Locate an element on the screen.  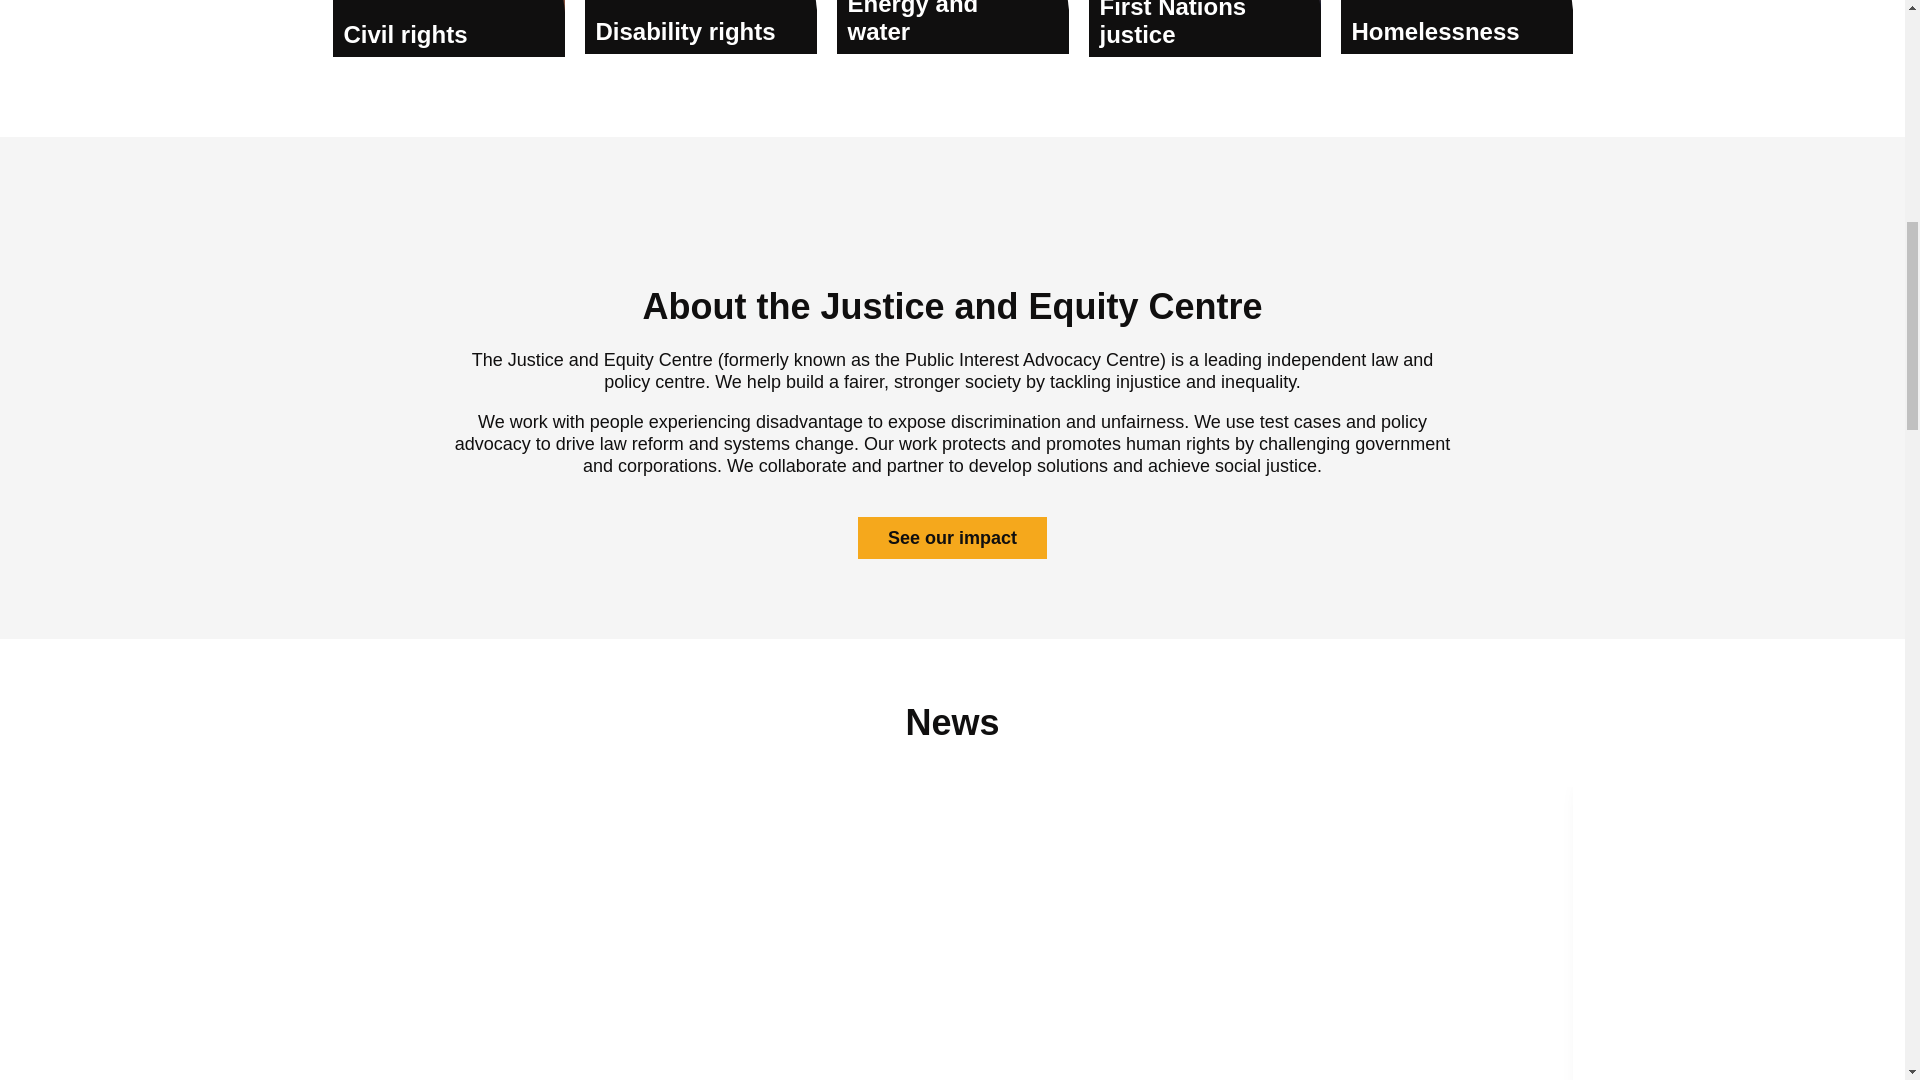
Home 5 is located at coordinates (951, 27).